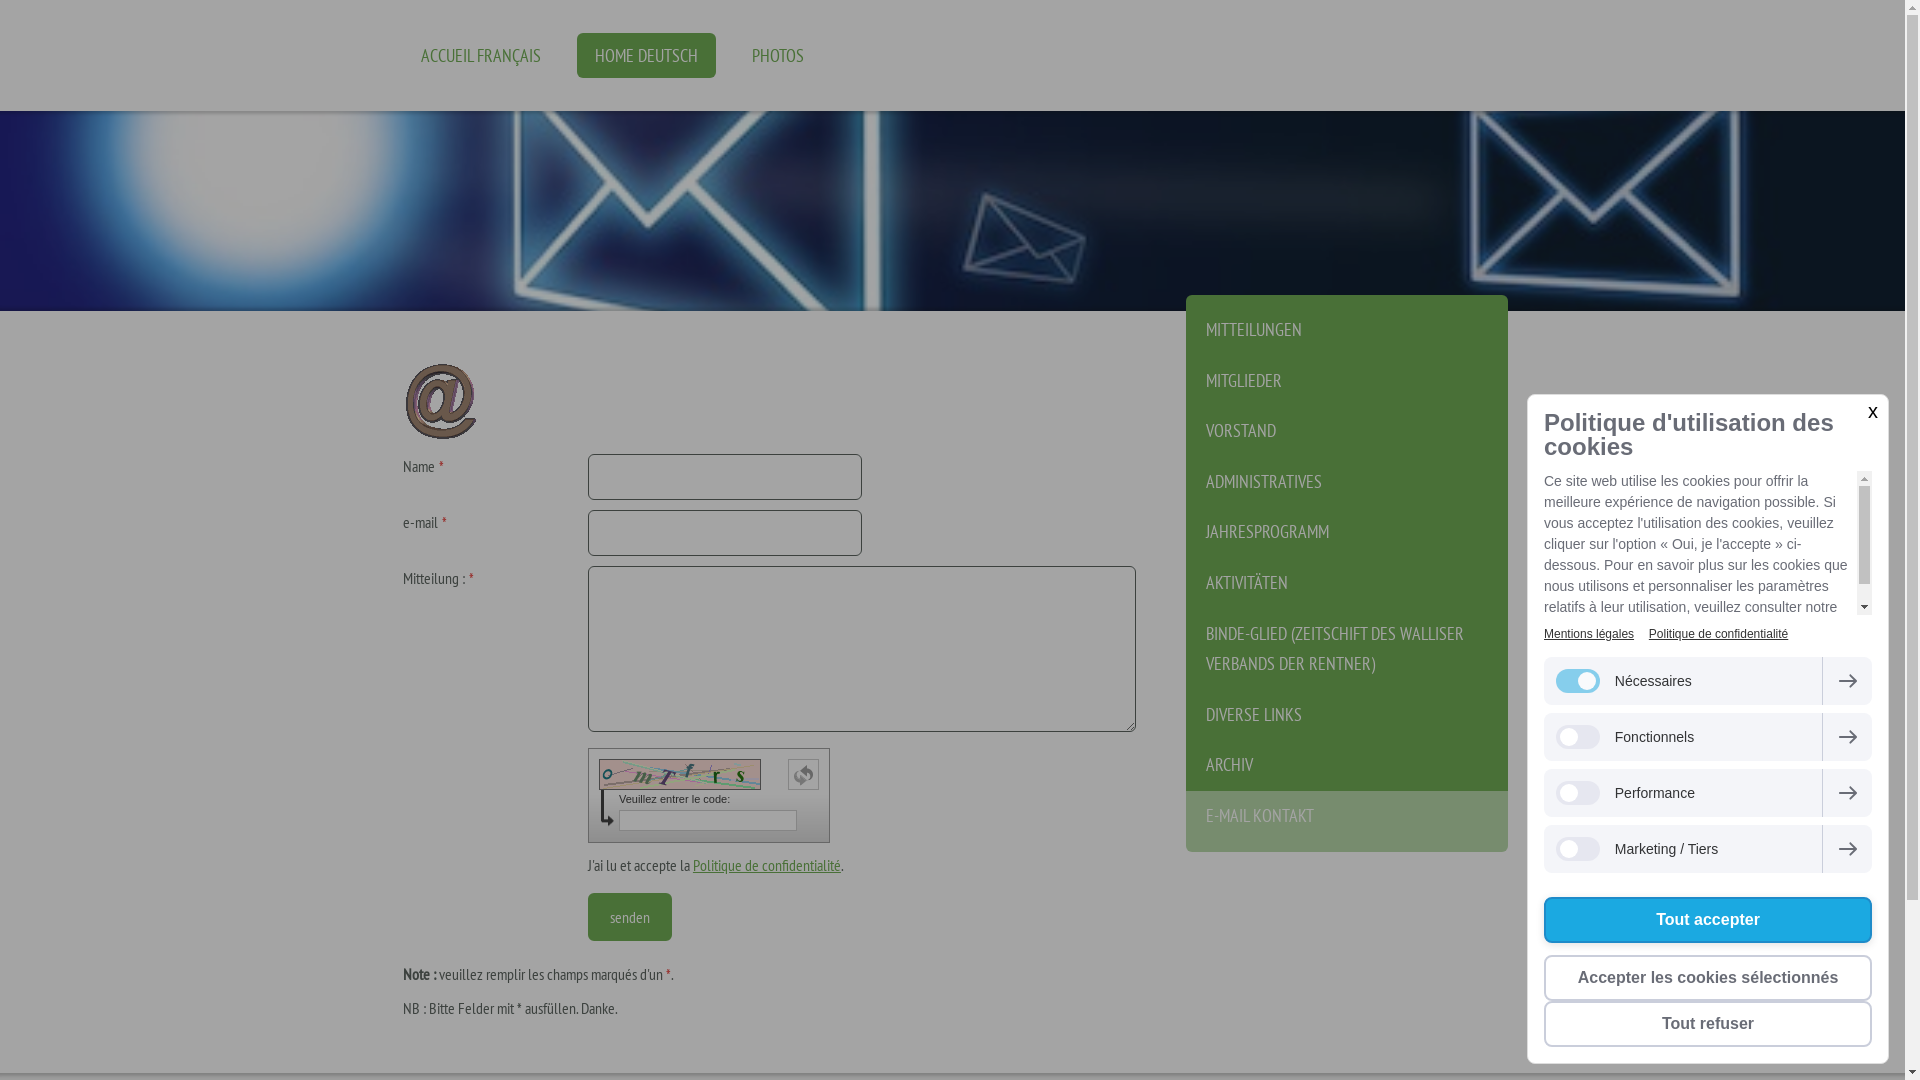 This screenshot has width=1920, height=1080. What do you see at coordinates (1347, 716) in the screenshot?
I see `DIVERSE LINKS` at bounding box center [1347, 716].